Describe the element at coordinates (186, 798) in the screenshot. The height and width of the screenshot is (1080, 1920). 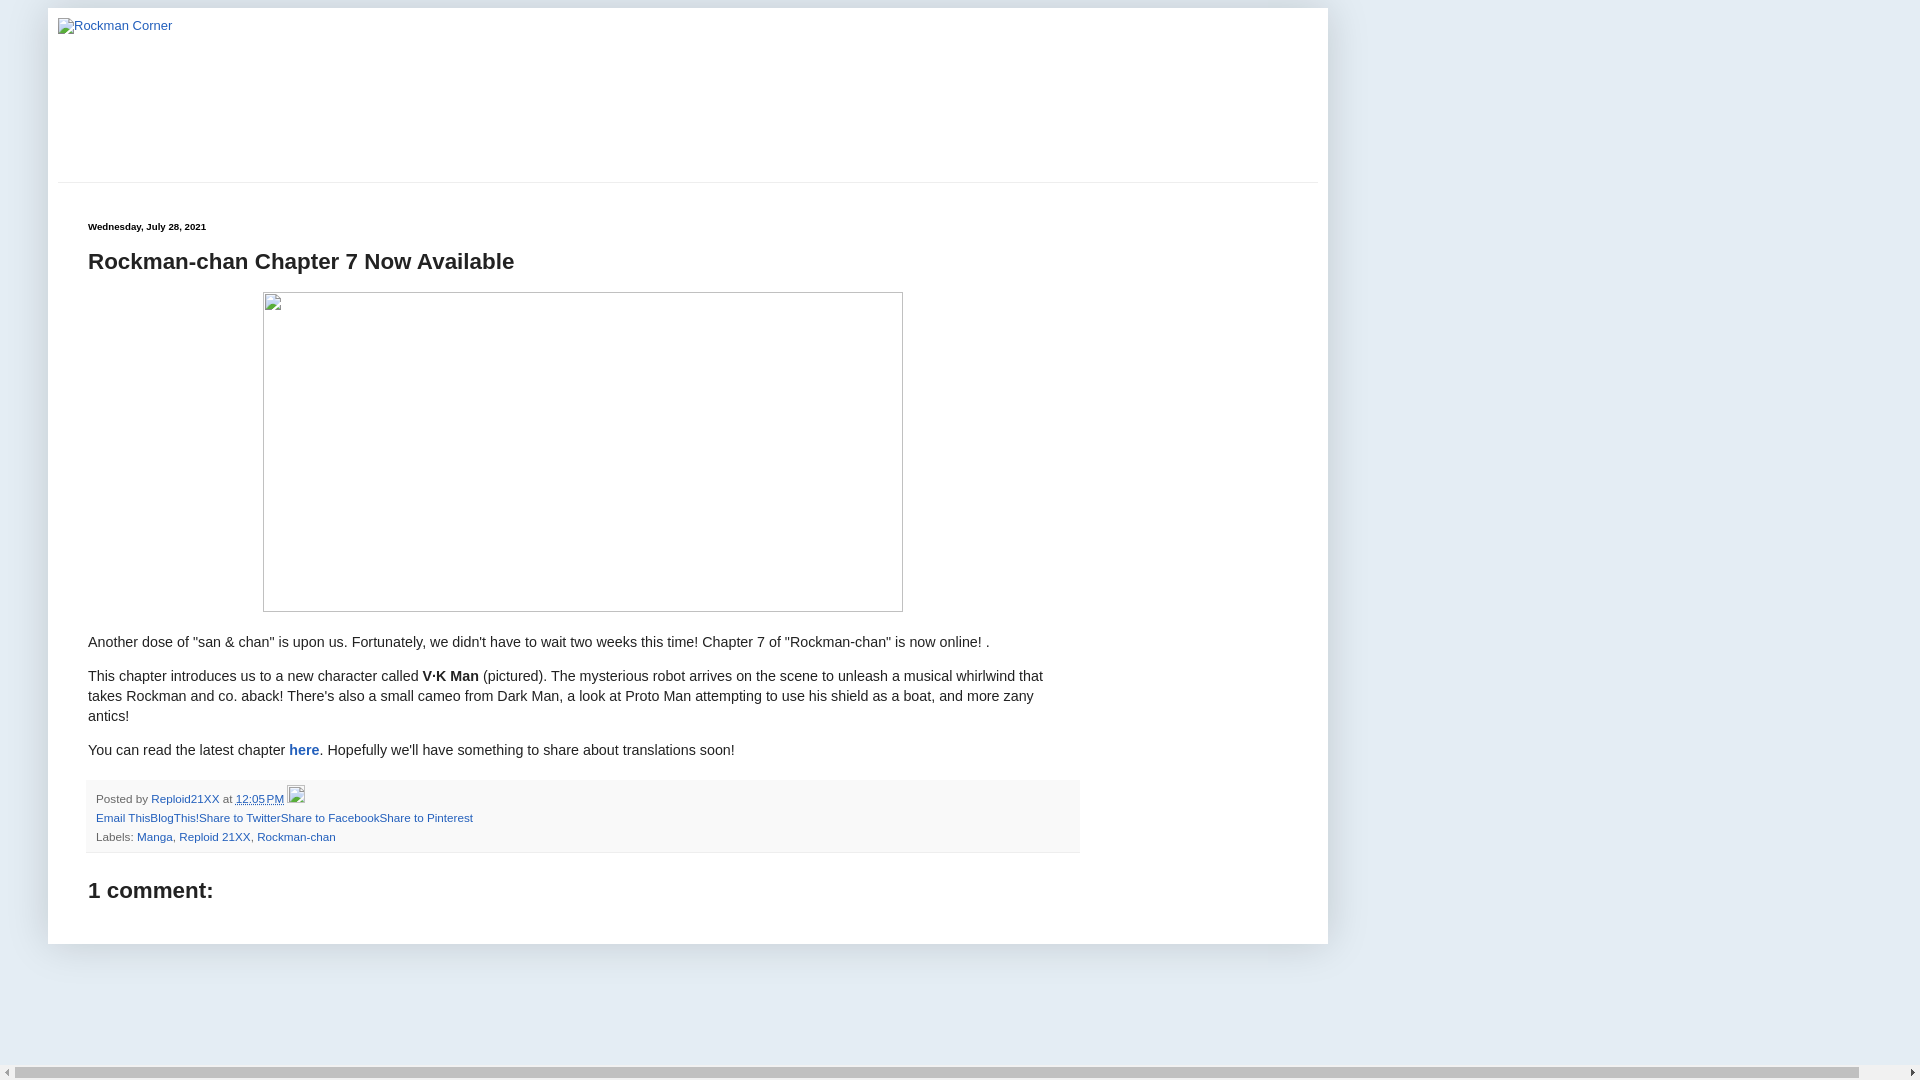
I see `author profile` at that location.